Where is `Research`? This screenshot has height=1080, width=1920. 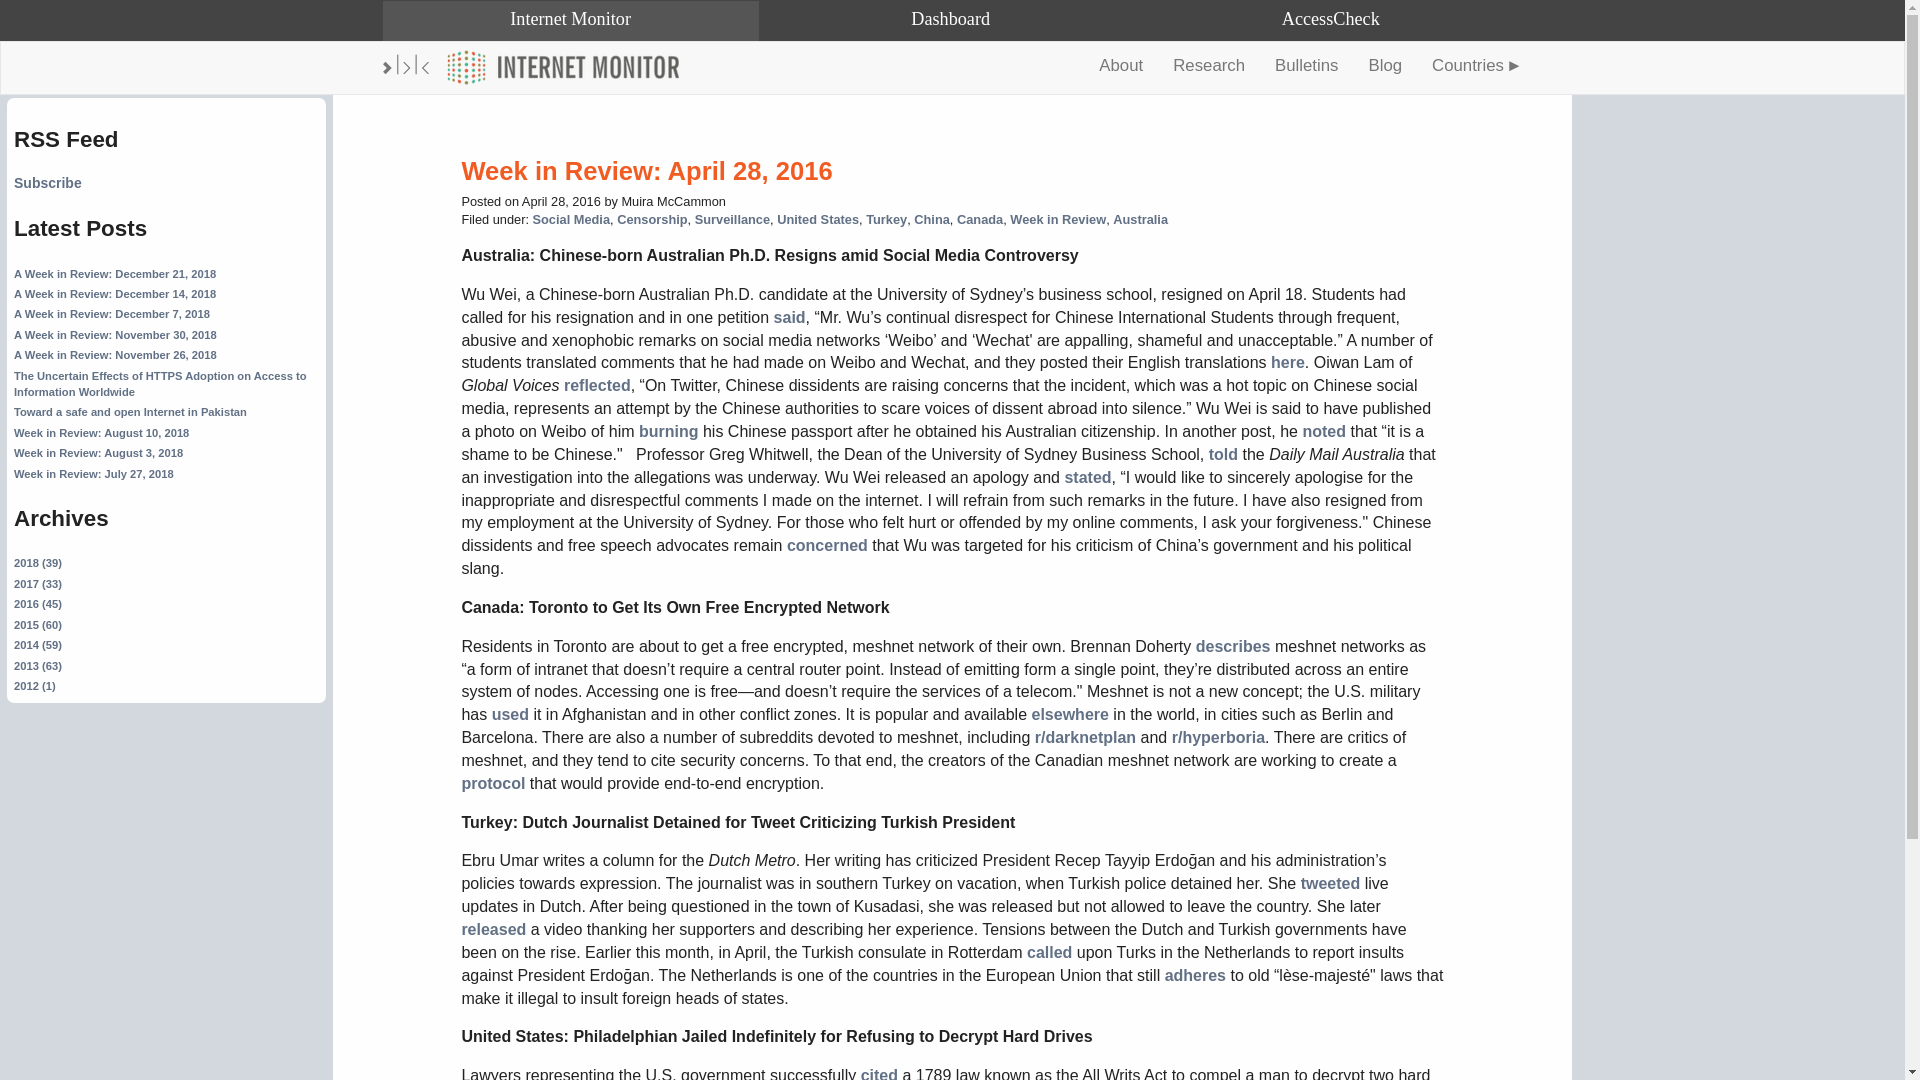
Research is located at coordinates (1208, 65).